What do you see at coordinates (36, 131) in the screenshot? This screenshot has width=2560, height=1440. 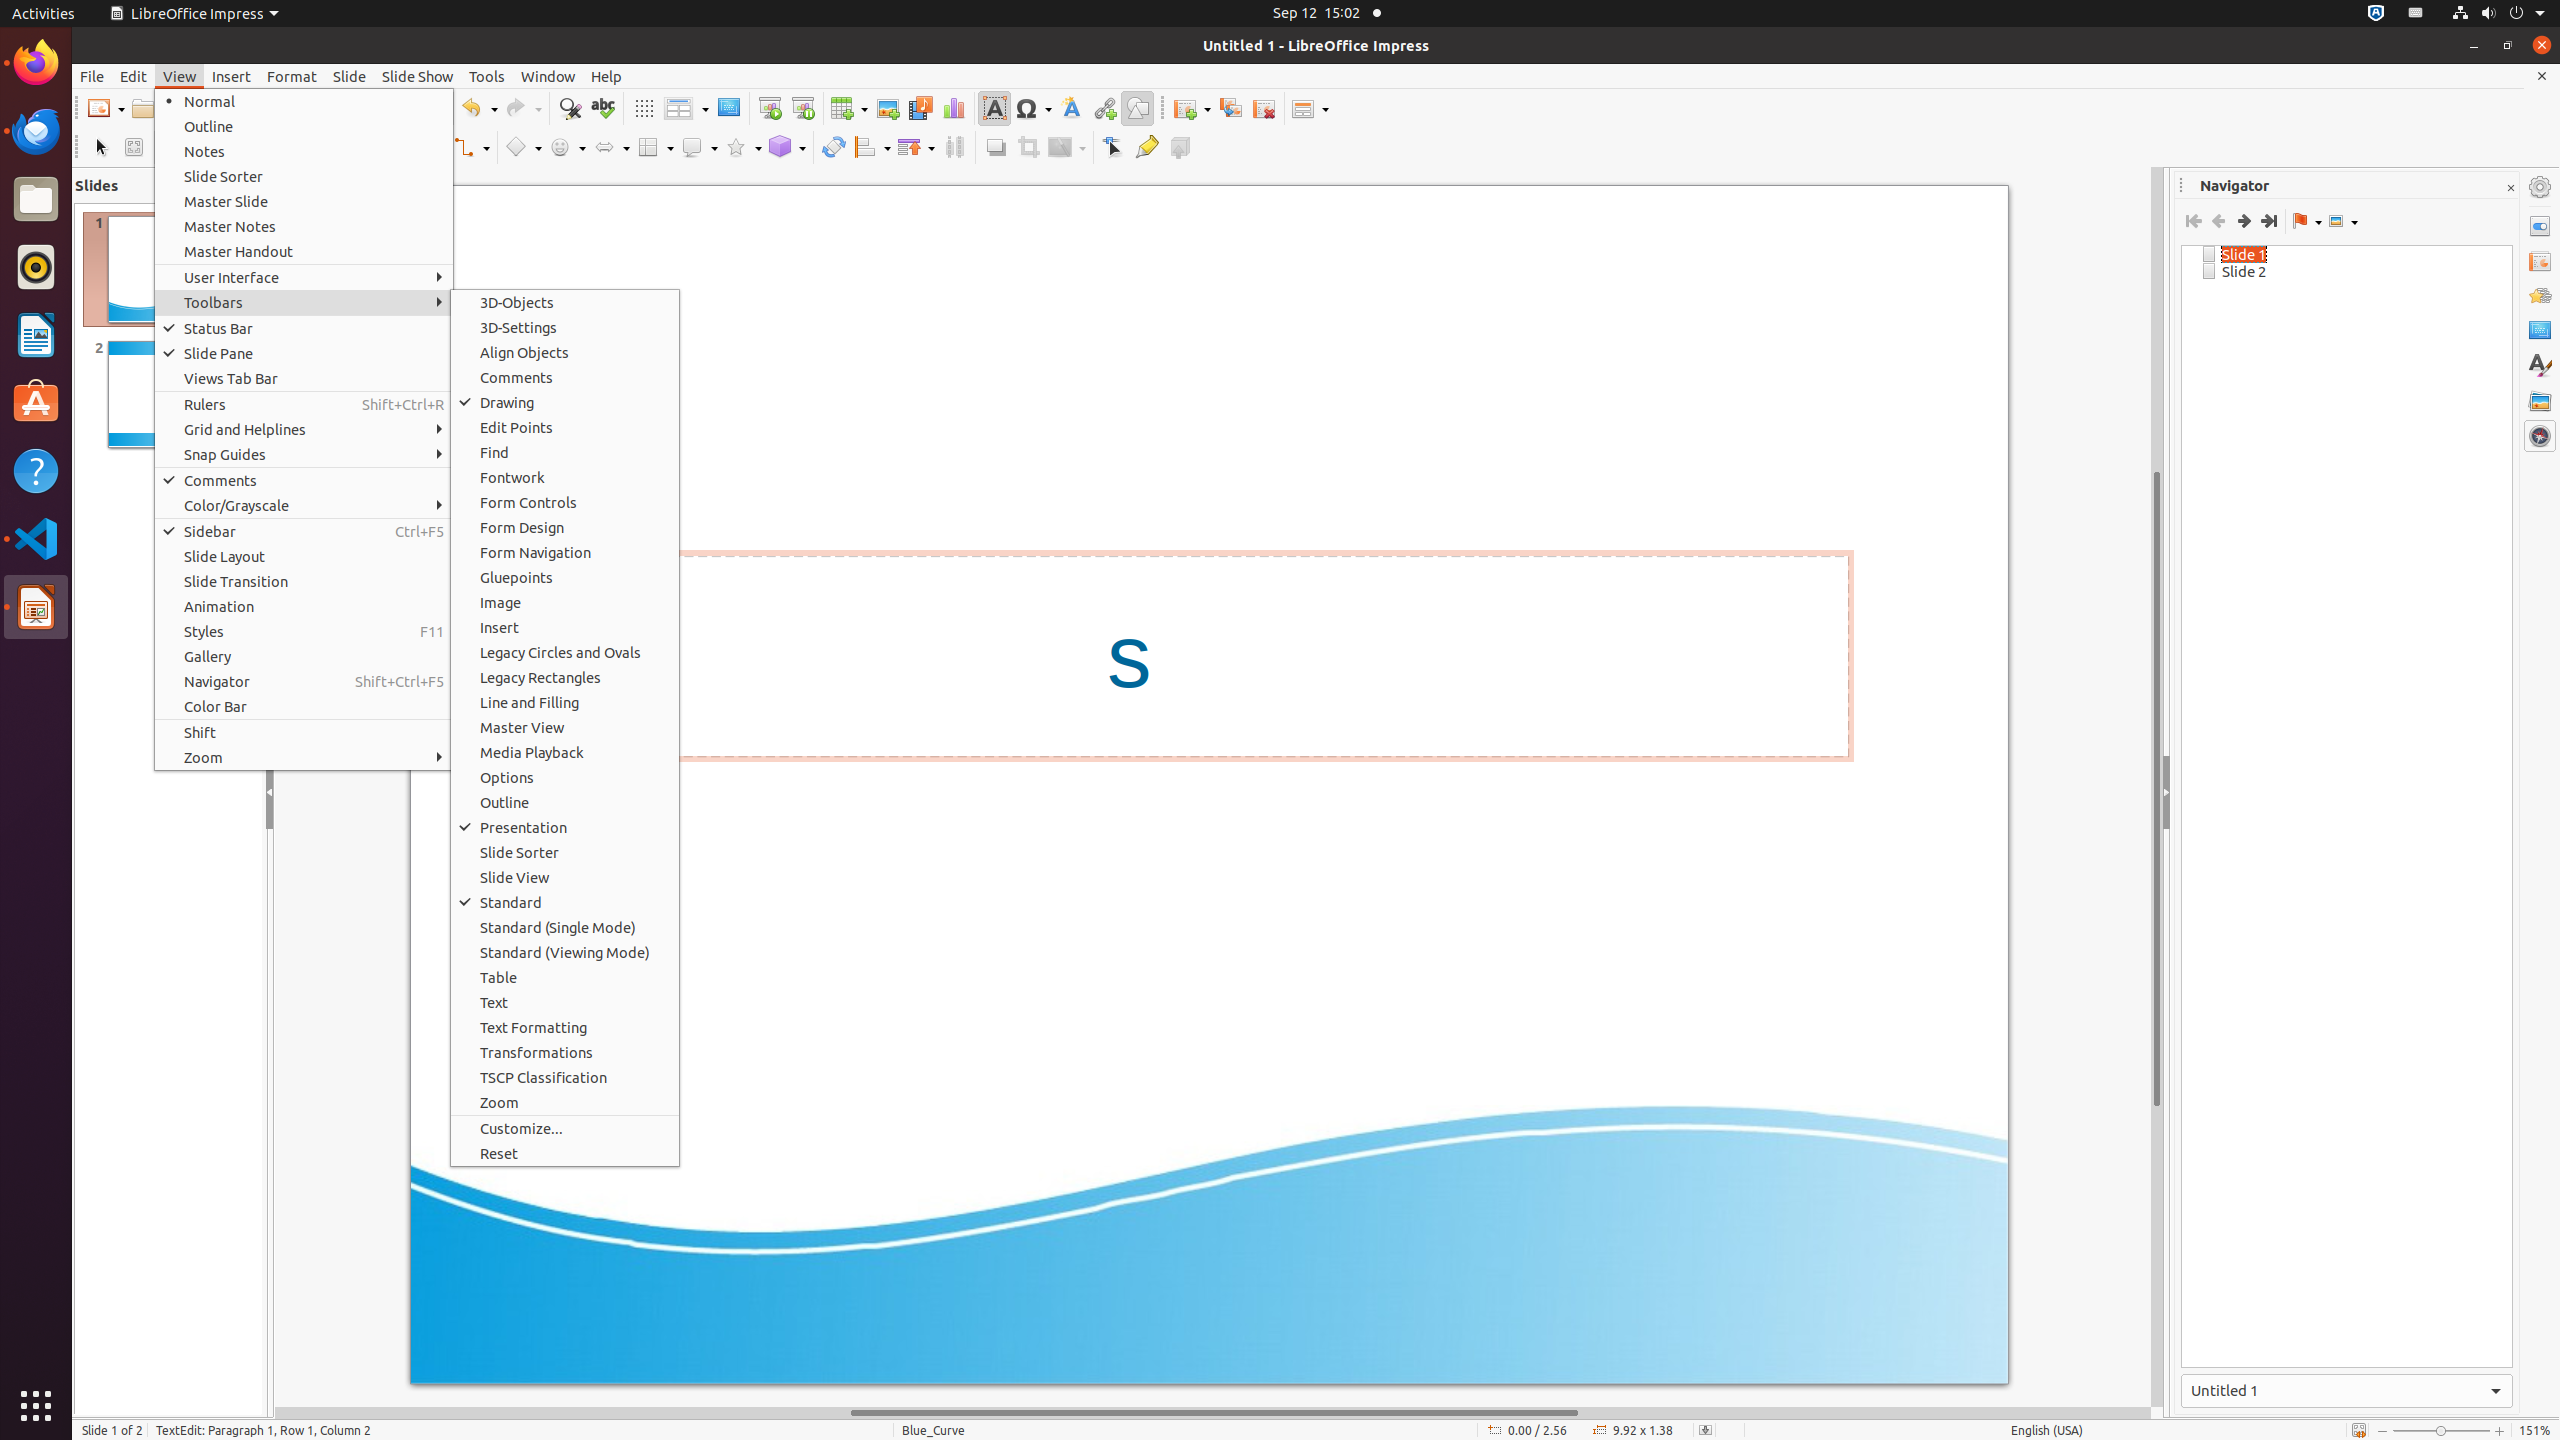 I see `Thunderbird Mail` at bounding box center [36, 131].